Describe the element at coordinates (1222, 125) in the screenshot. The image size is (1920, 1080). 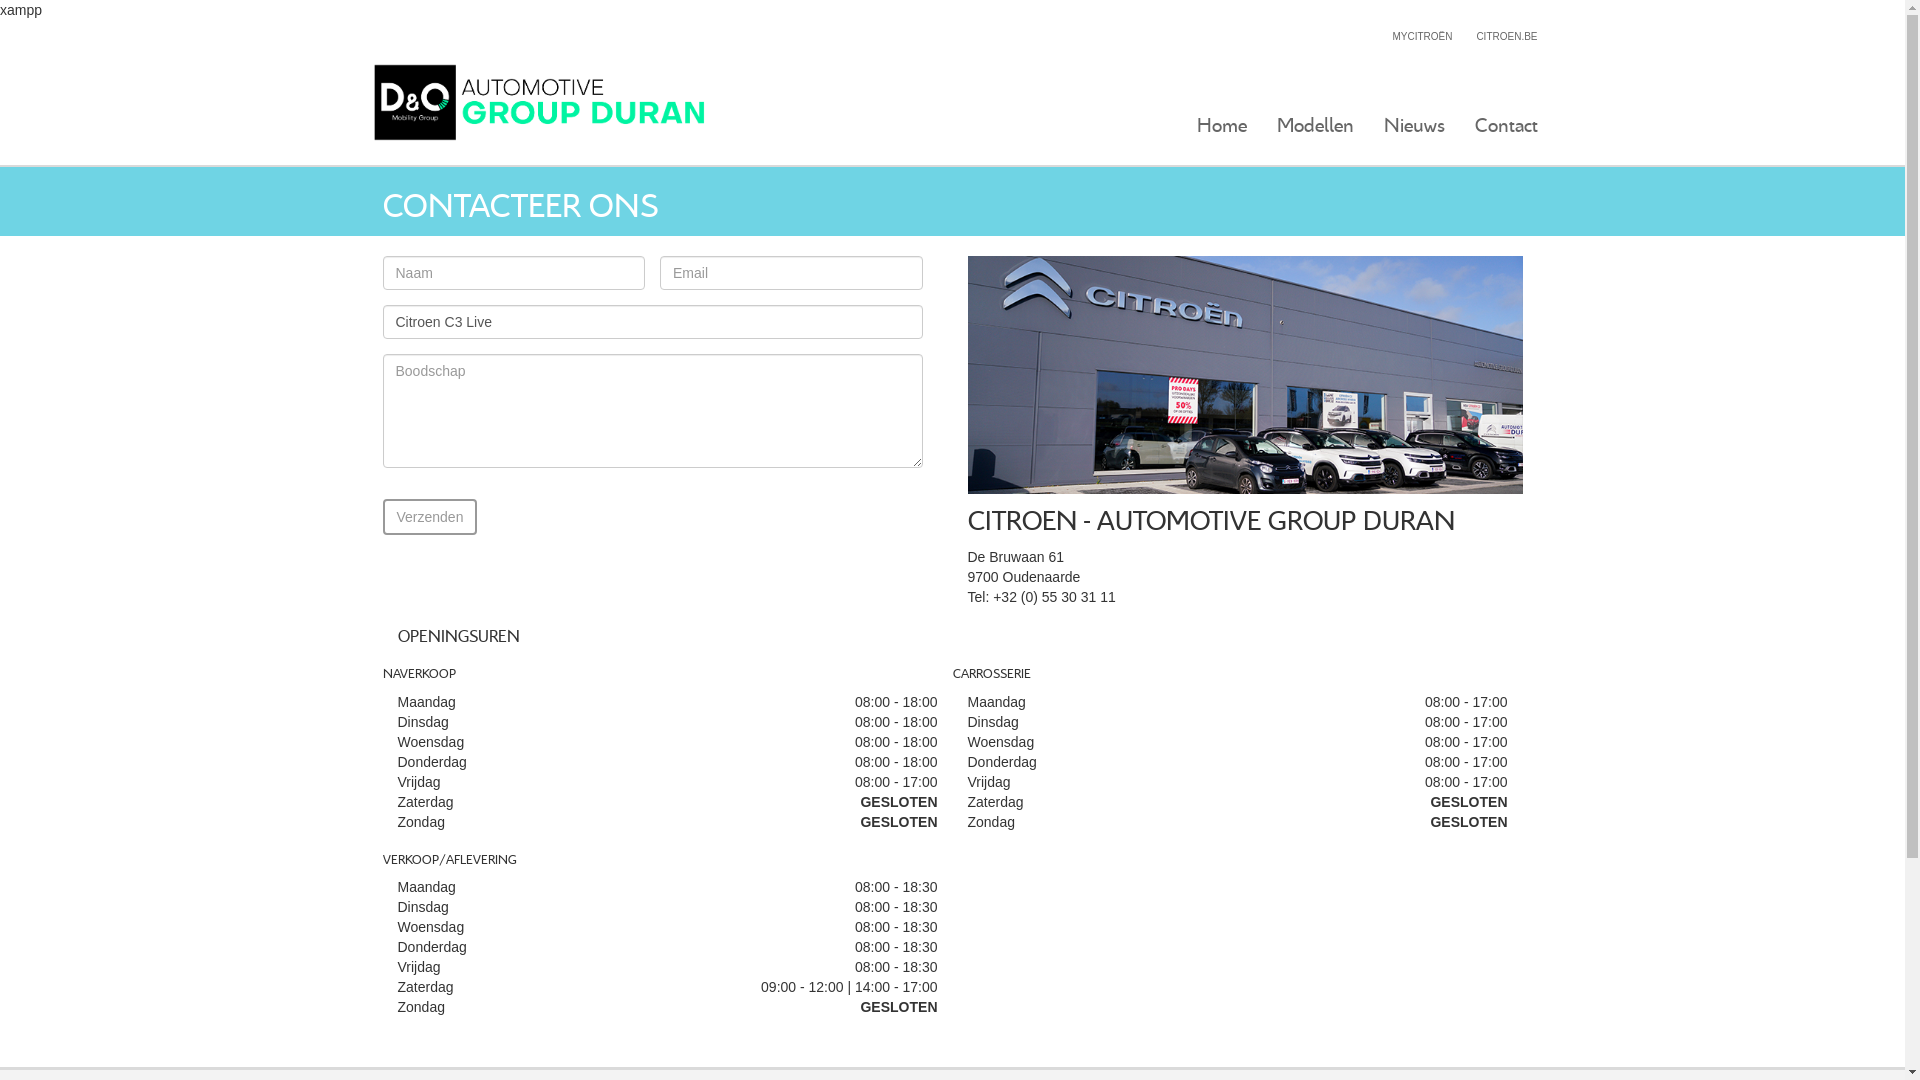
I see `Home` at that location.